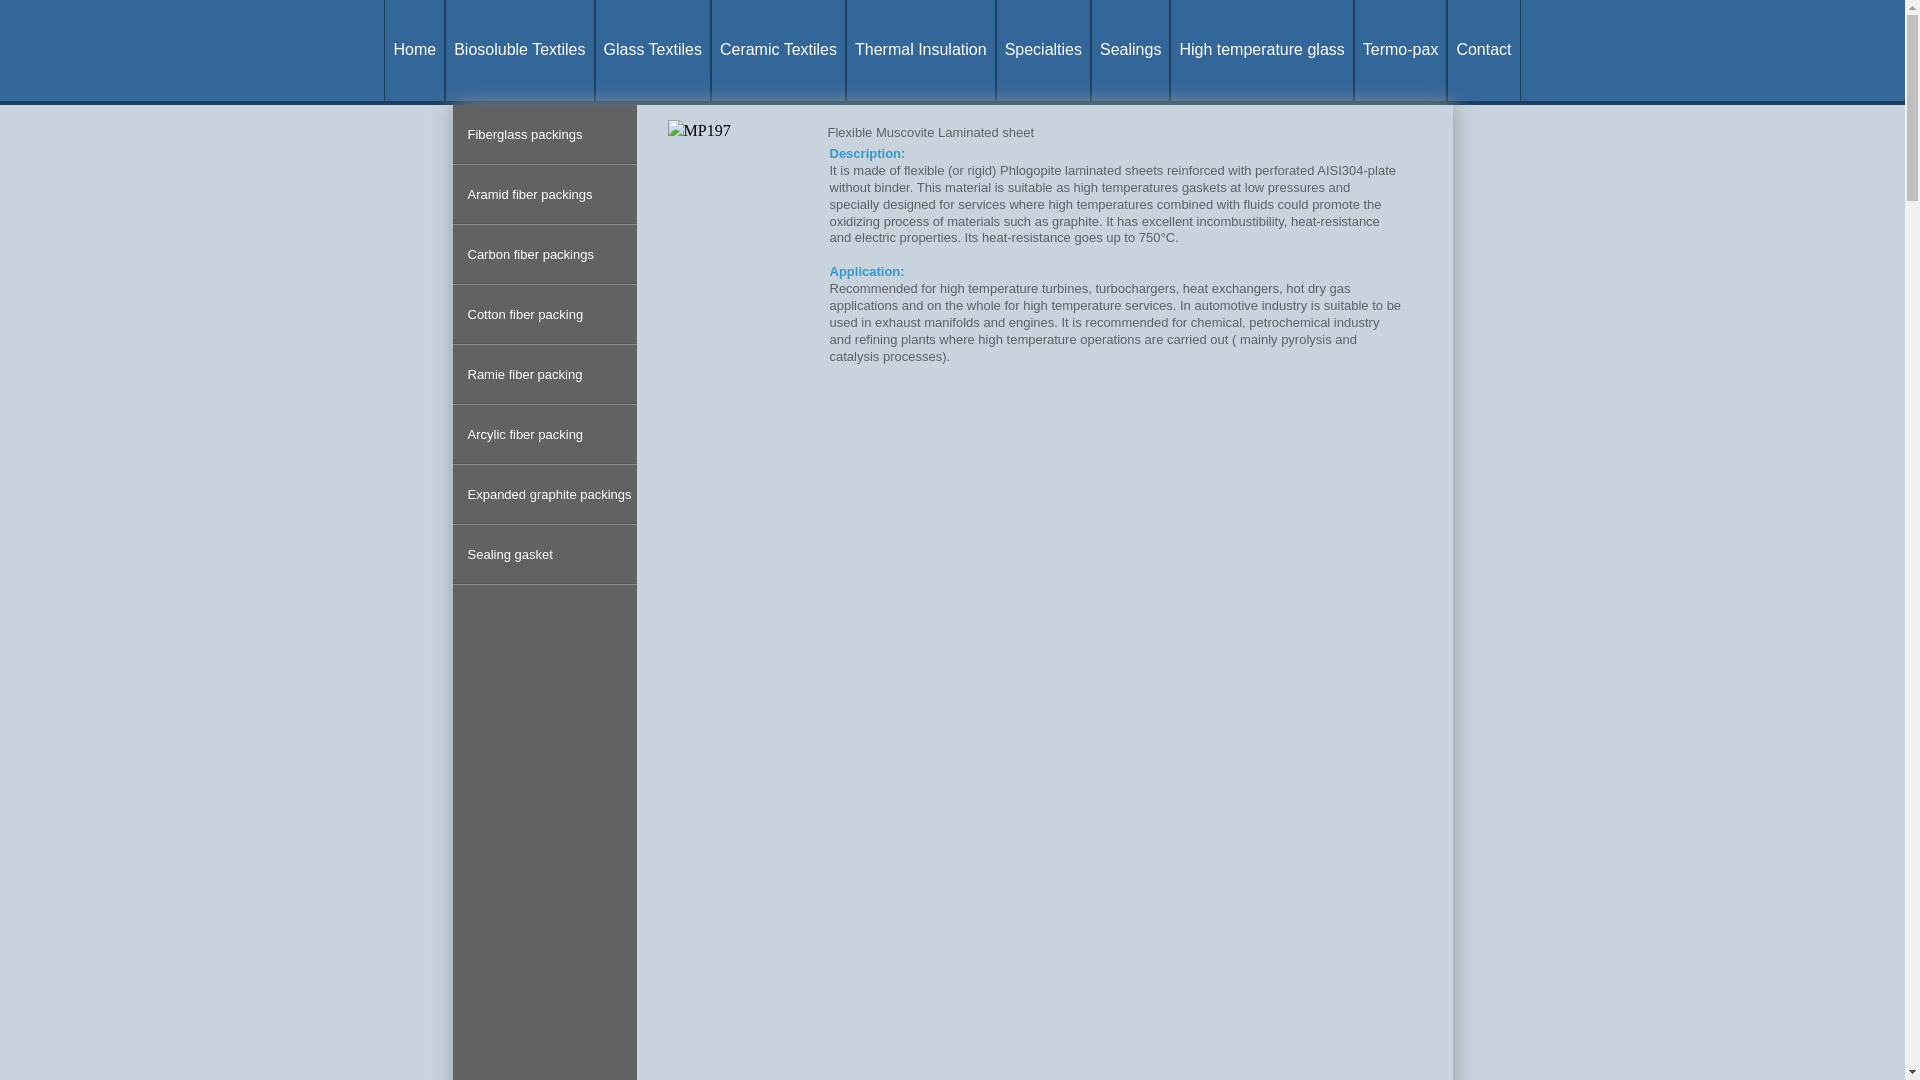 Image resolution: width=1920 pixels, height=1080 pixels. Describe the element at coordinates (519, 50) in the screenshot. I see `Biosoluble Textiles` at that location.